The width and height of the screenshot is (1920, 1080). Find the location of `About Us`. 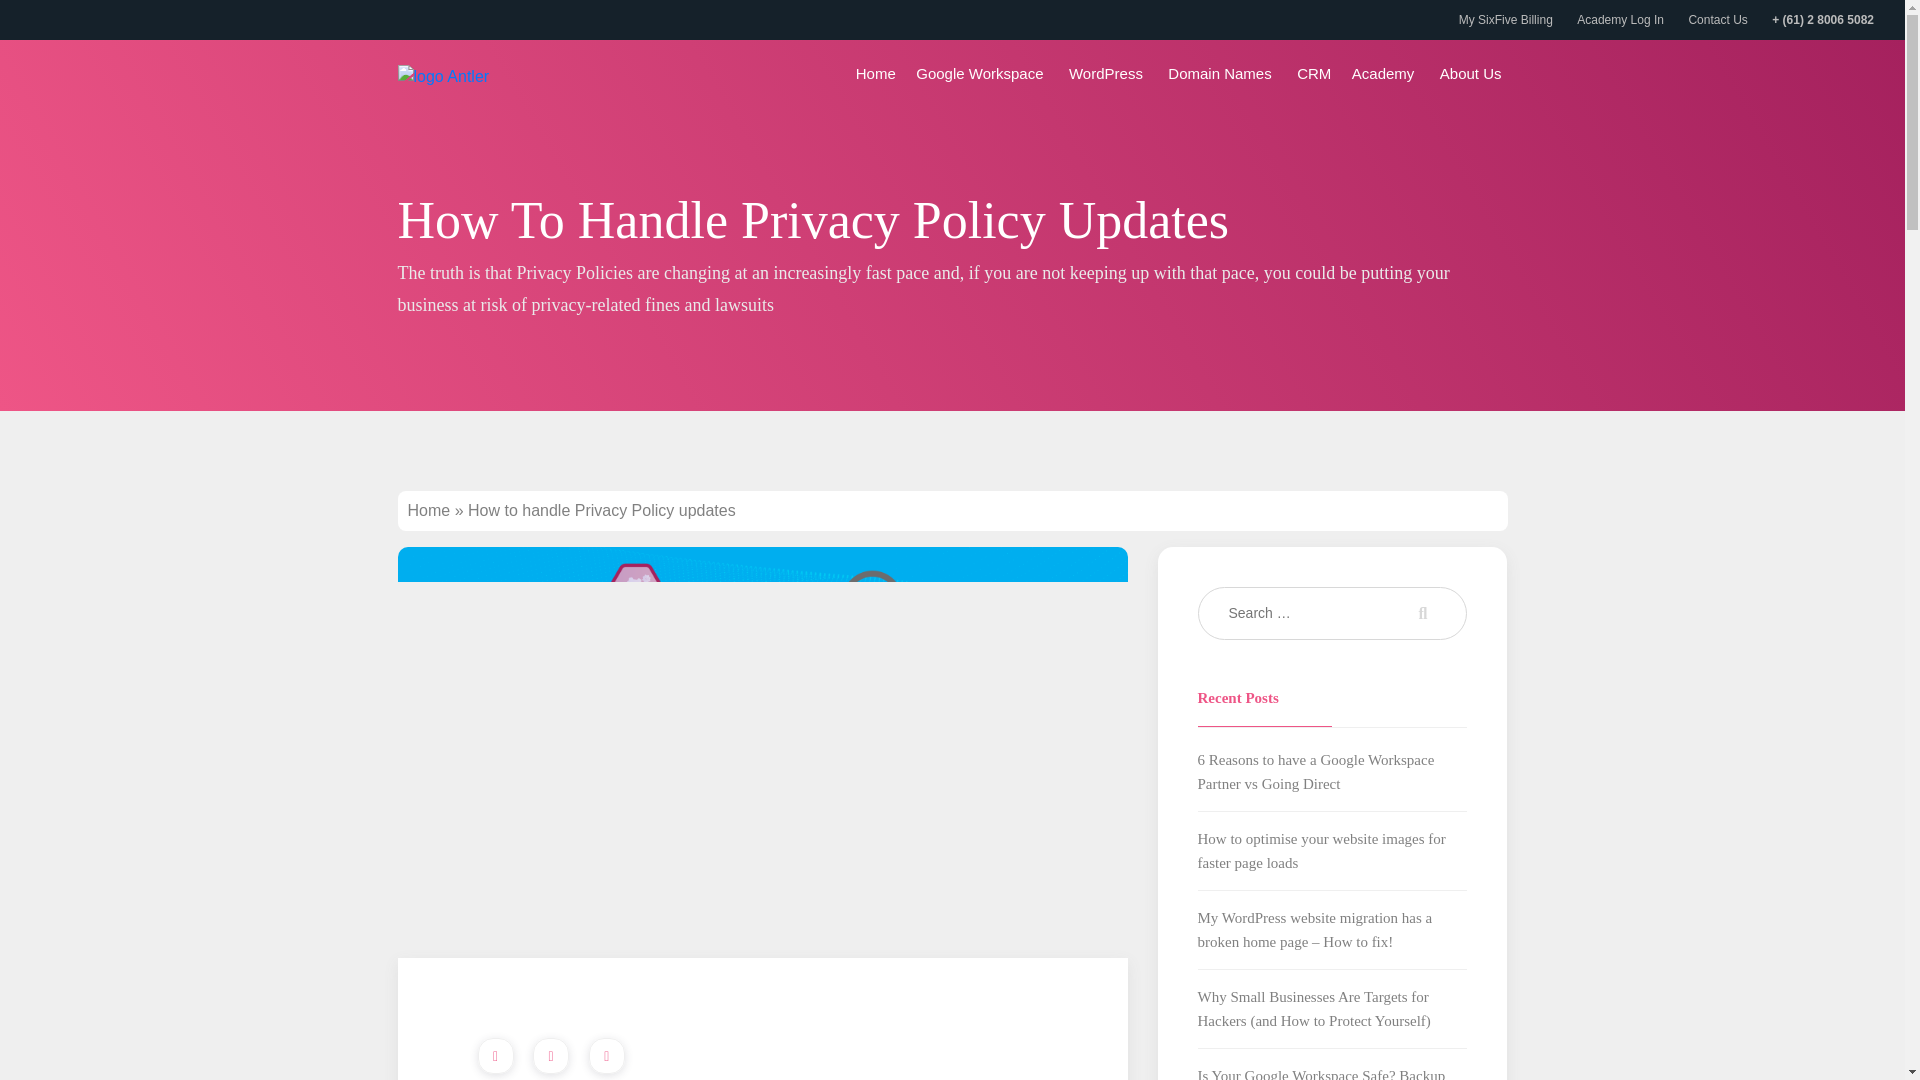

About Us is located at coordinates (1474, 73).